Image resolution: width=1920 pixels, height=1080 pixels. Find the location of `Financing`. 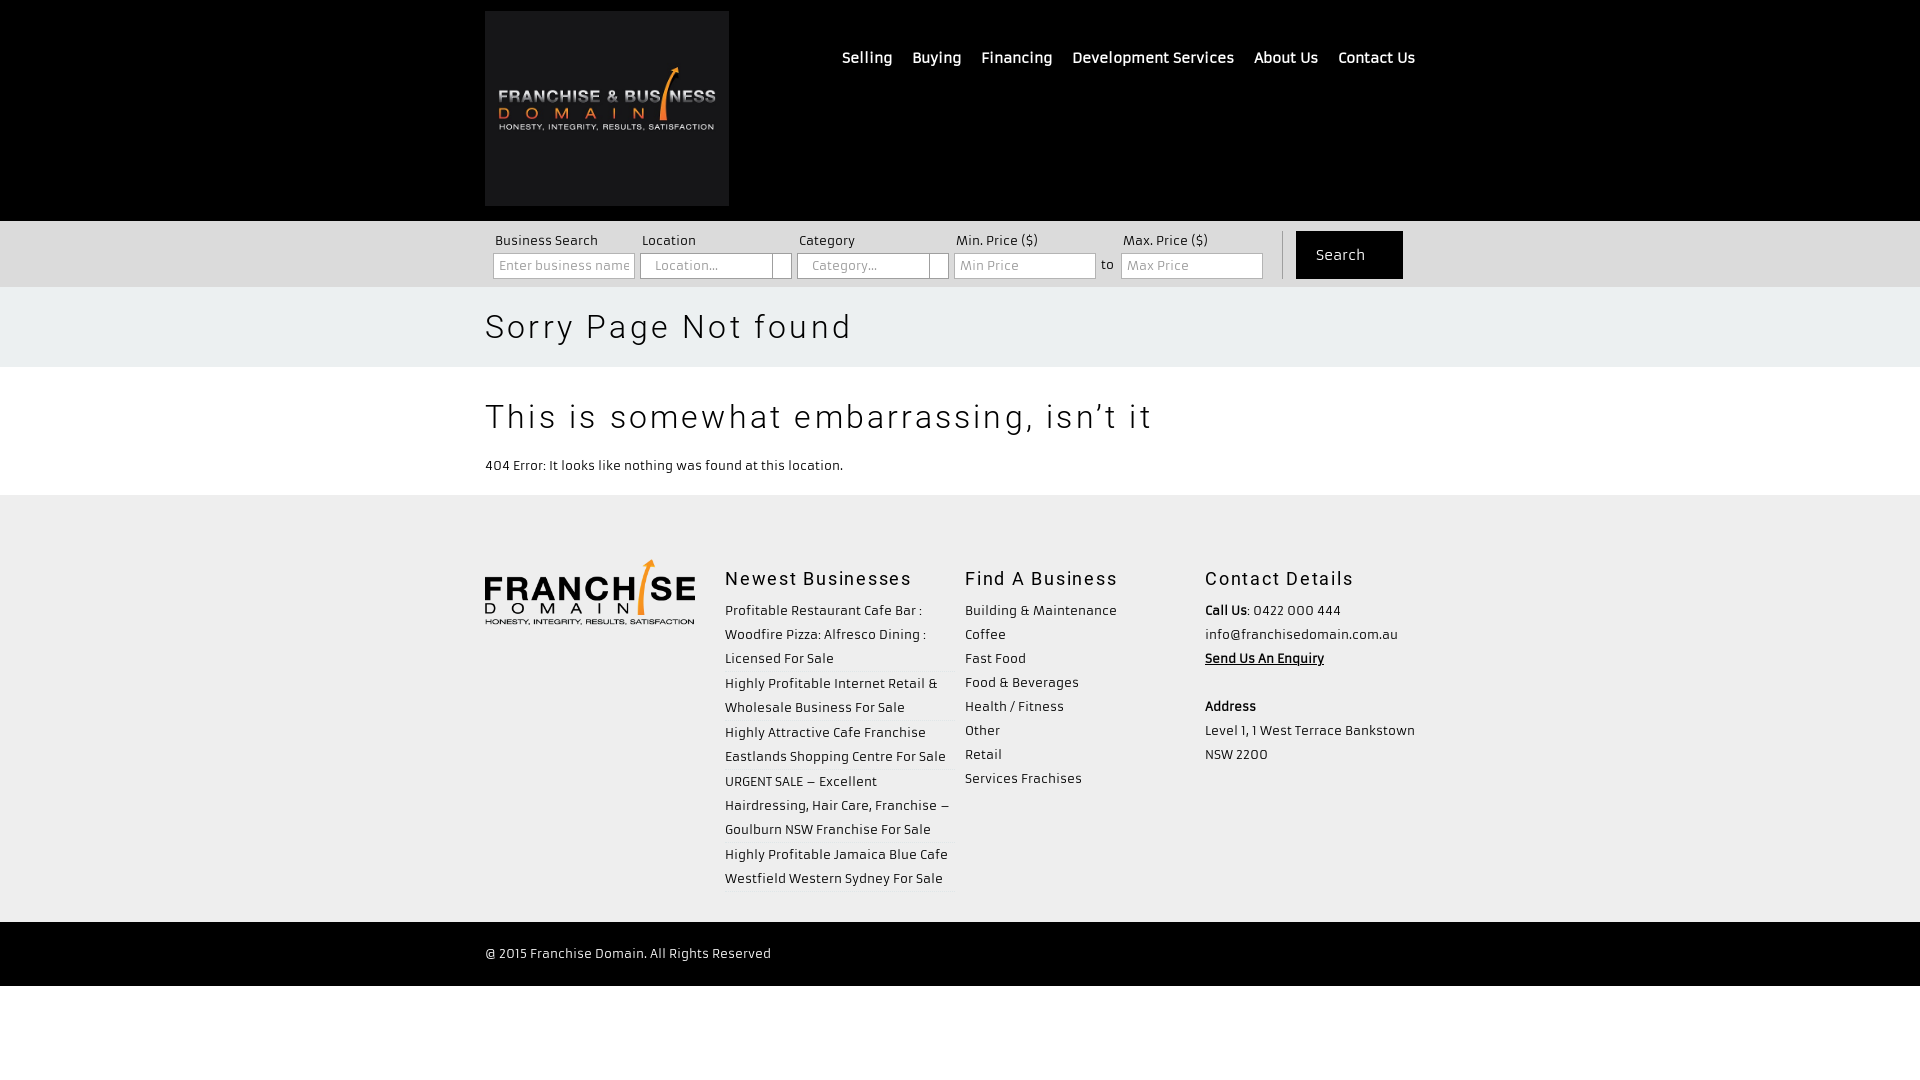

Financing is located at coordinates (1166, 954).